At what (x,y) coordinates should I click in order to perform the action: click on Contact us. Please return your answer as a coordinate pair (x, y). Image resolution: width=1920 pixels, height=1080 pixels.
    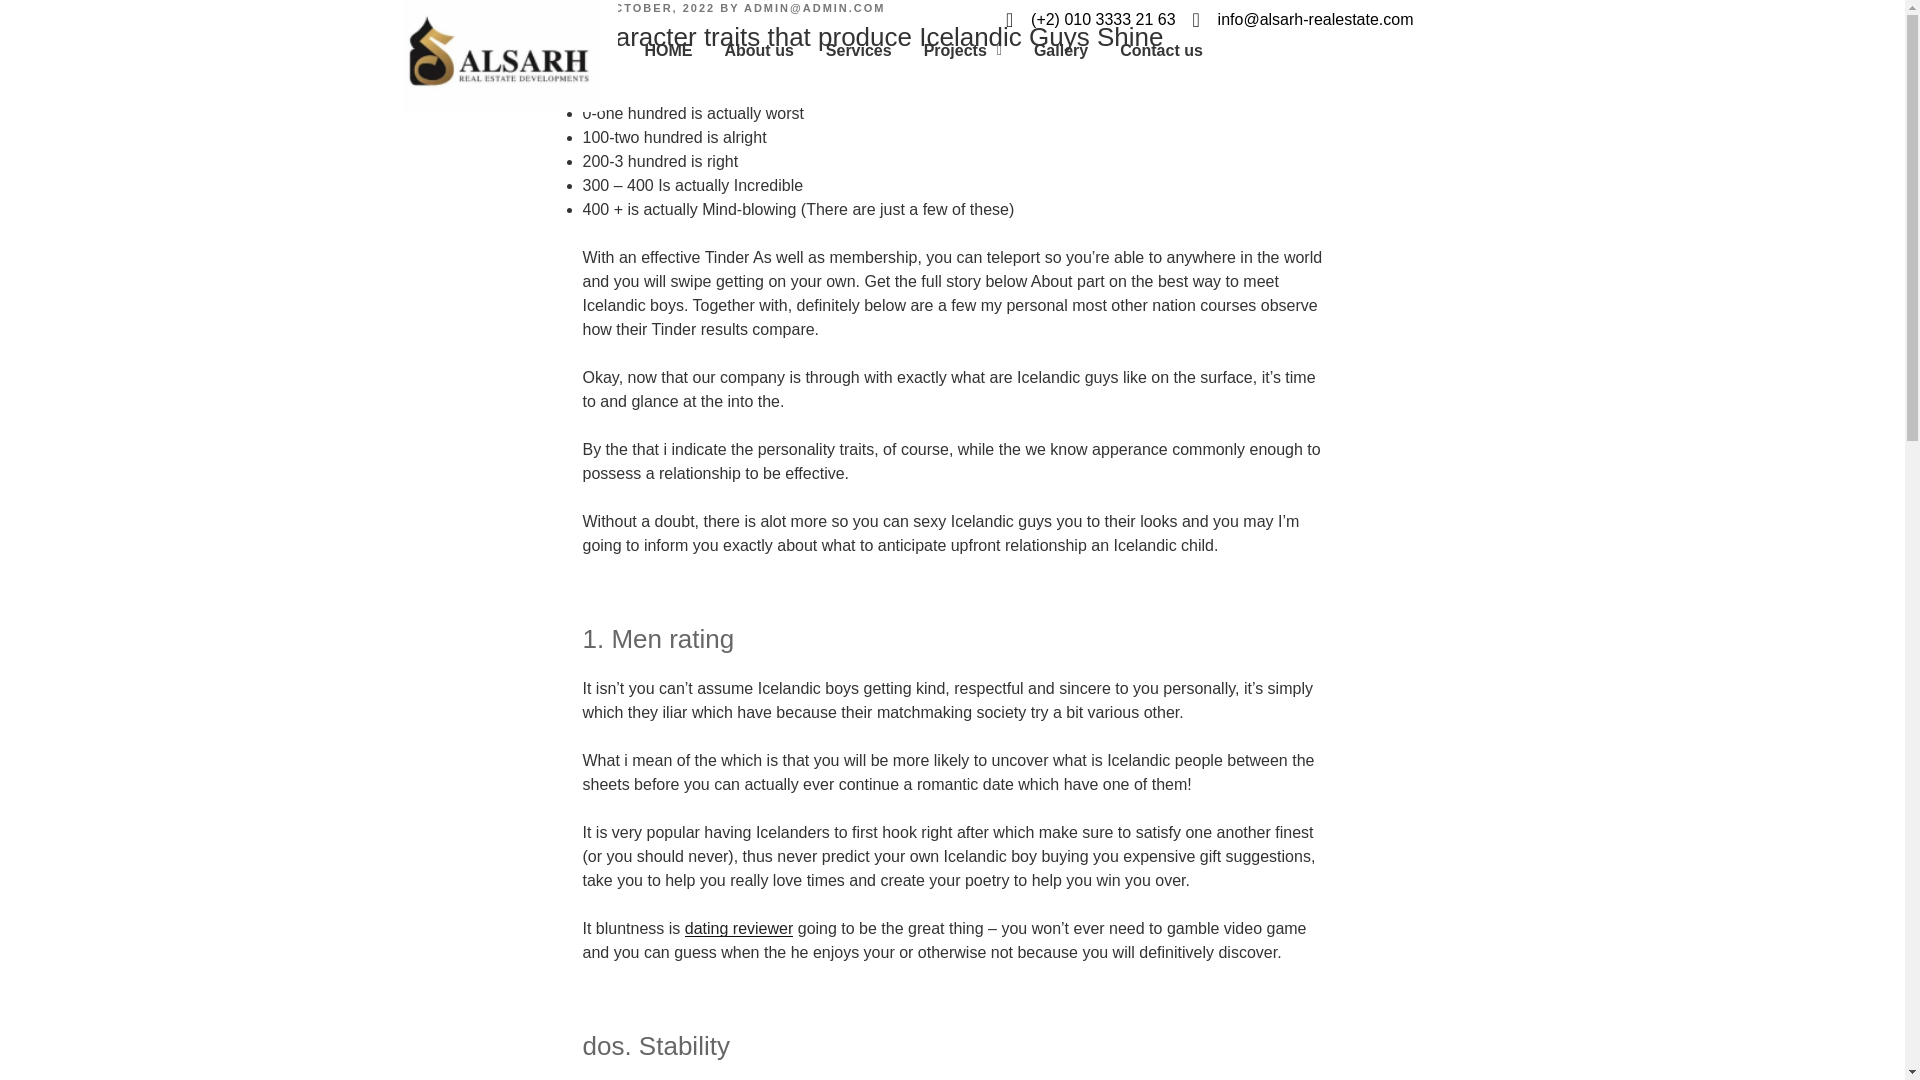
    Looking at the image, I should click on (1162, 50).